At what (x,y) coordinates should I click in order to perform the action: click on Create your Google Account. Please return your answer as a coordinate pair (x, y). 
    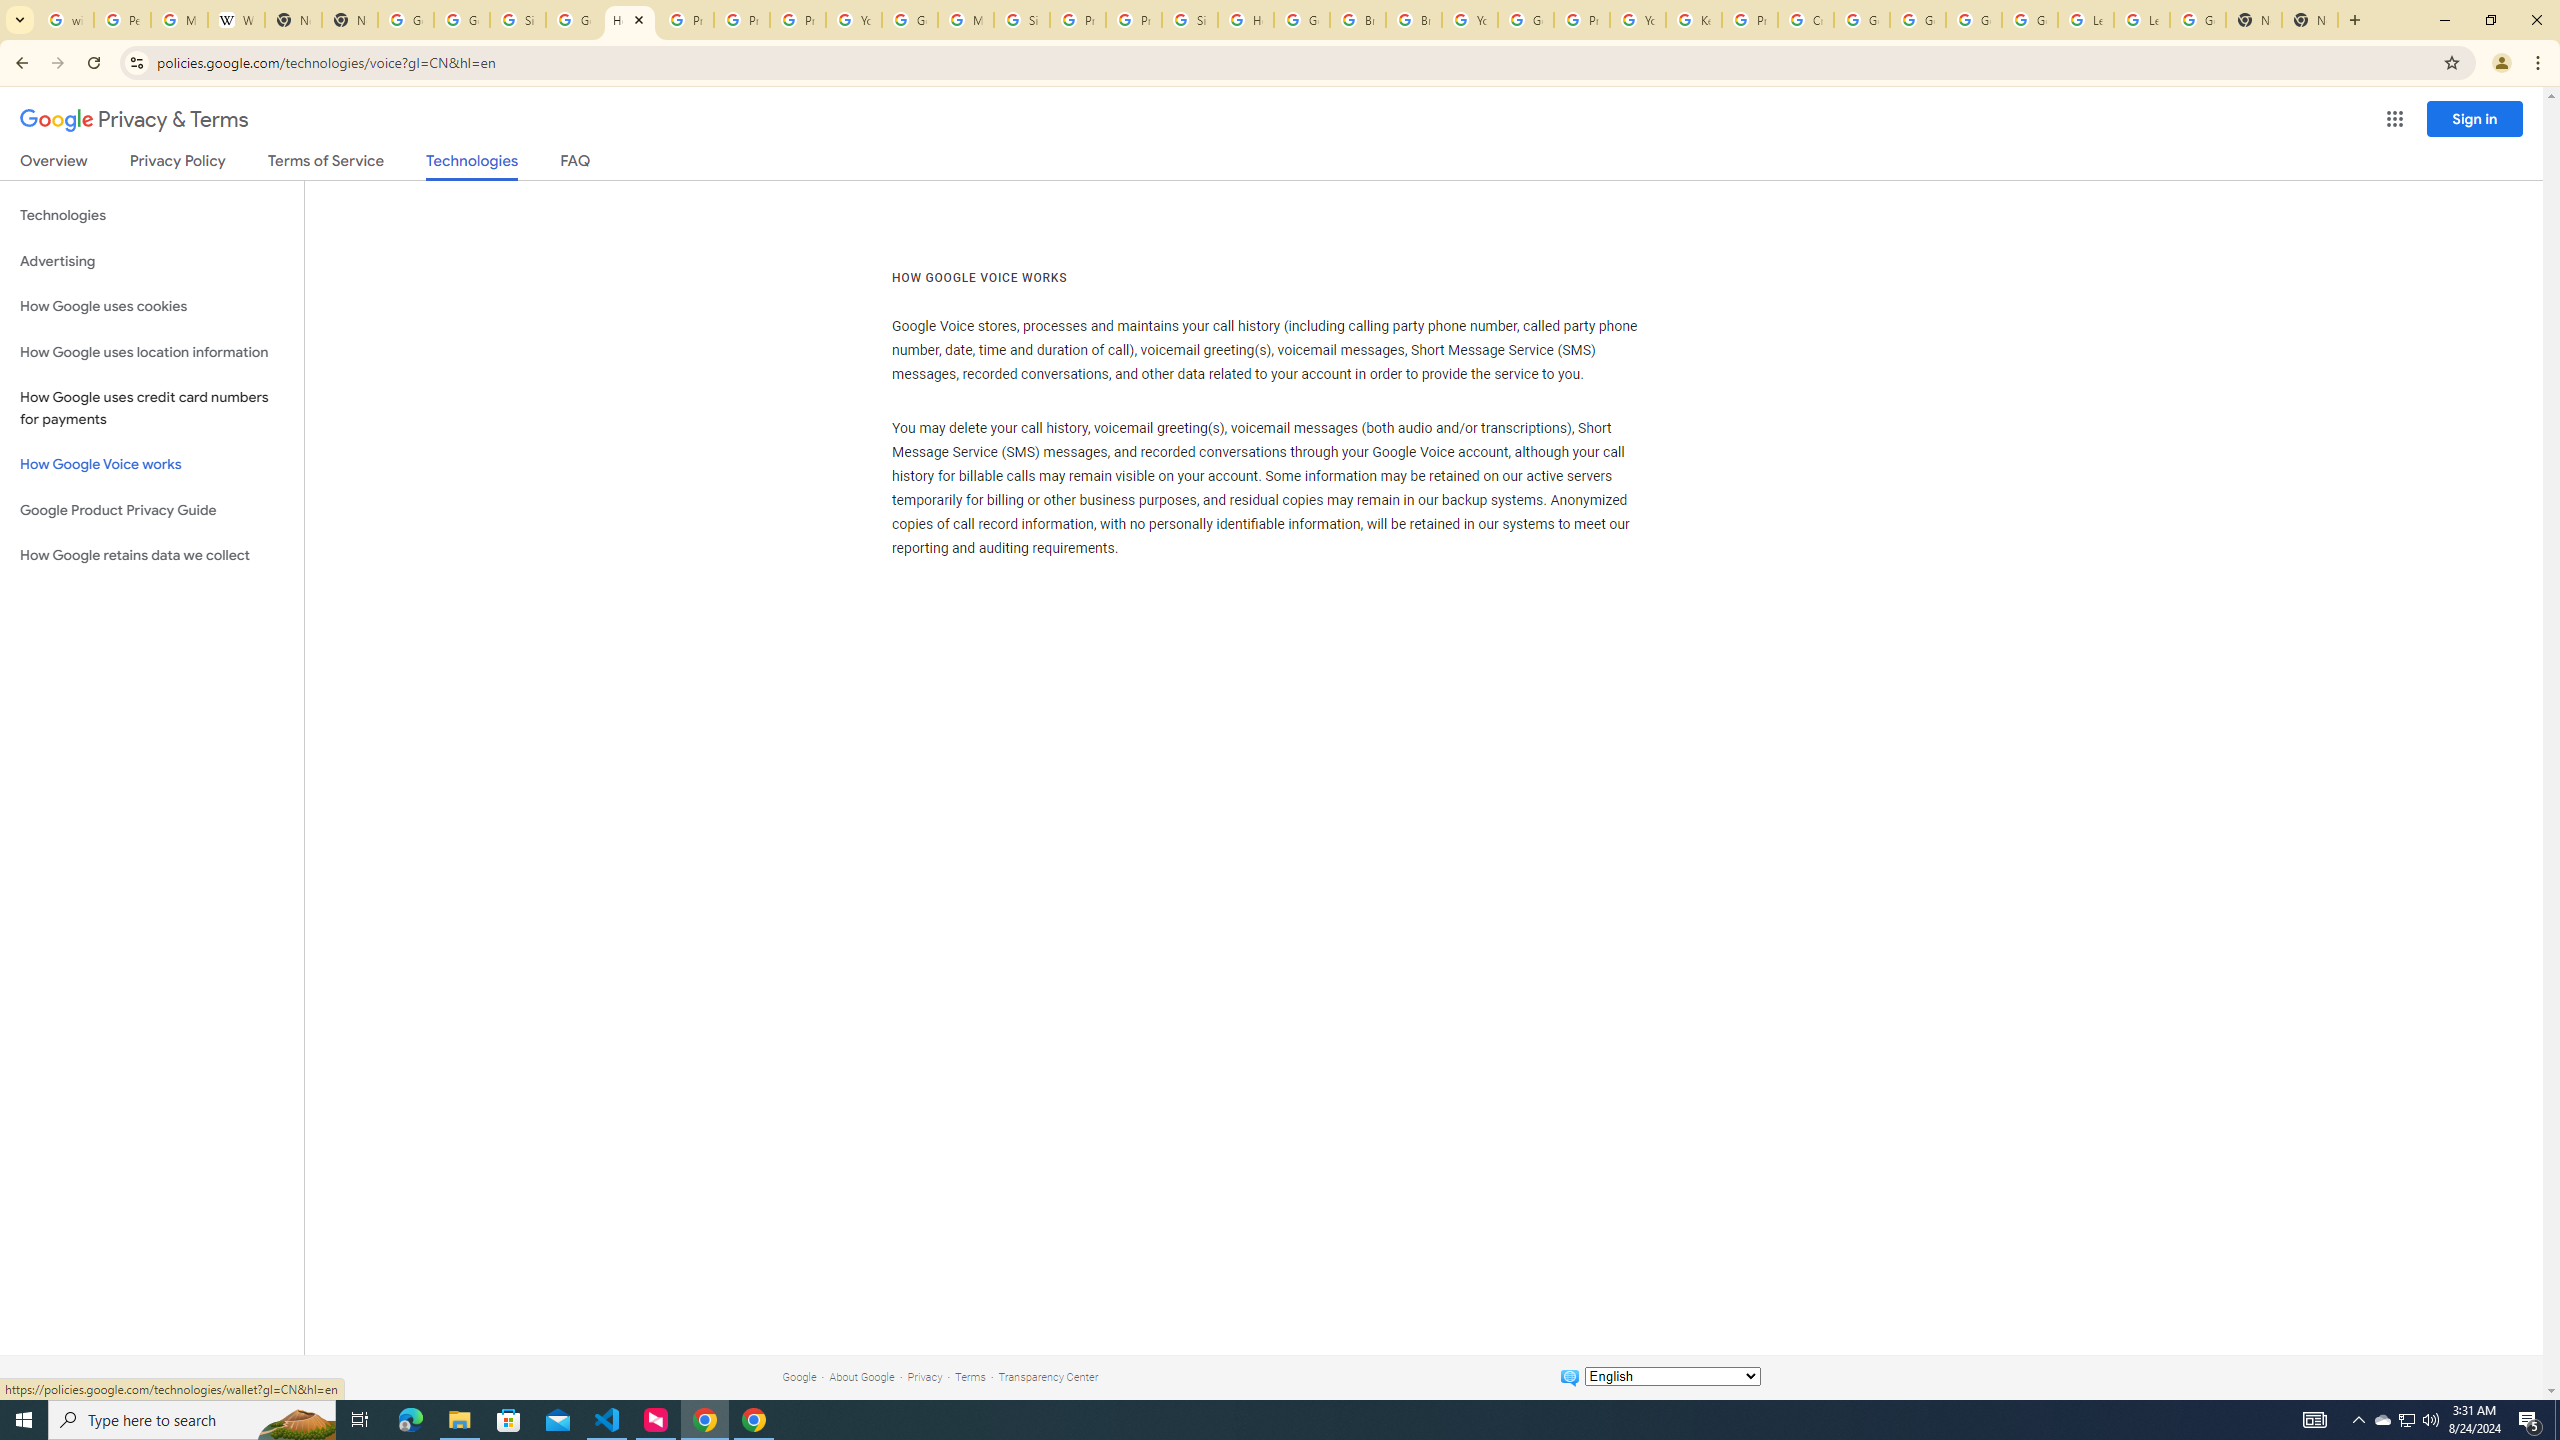
    Looking at the image, I should click on (1806, 20).